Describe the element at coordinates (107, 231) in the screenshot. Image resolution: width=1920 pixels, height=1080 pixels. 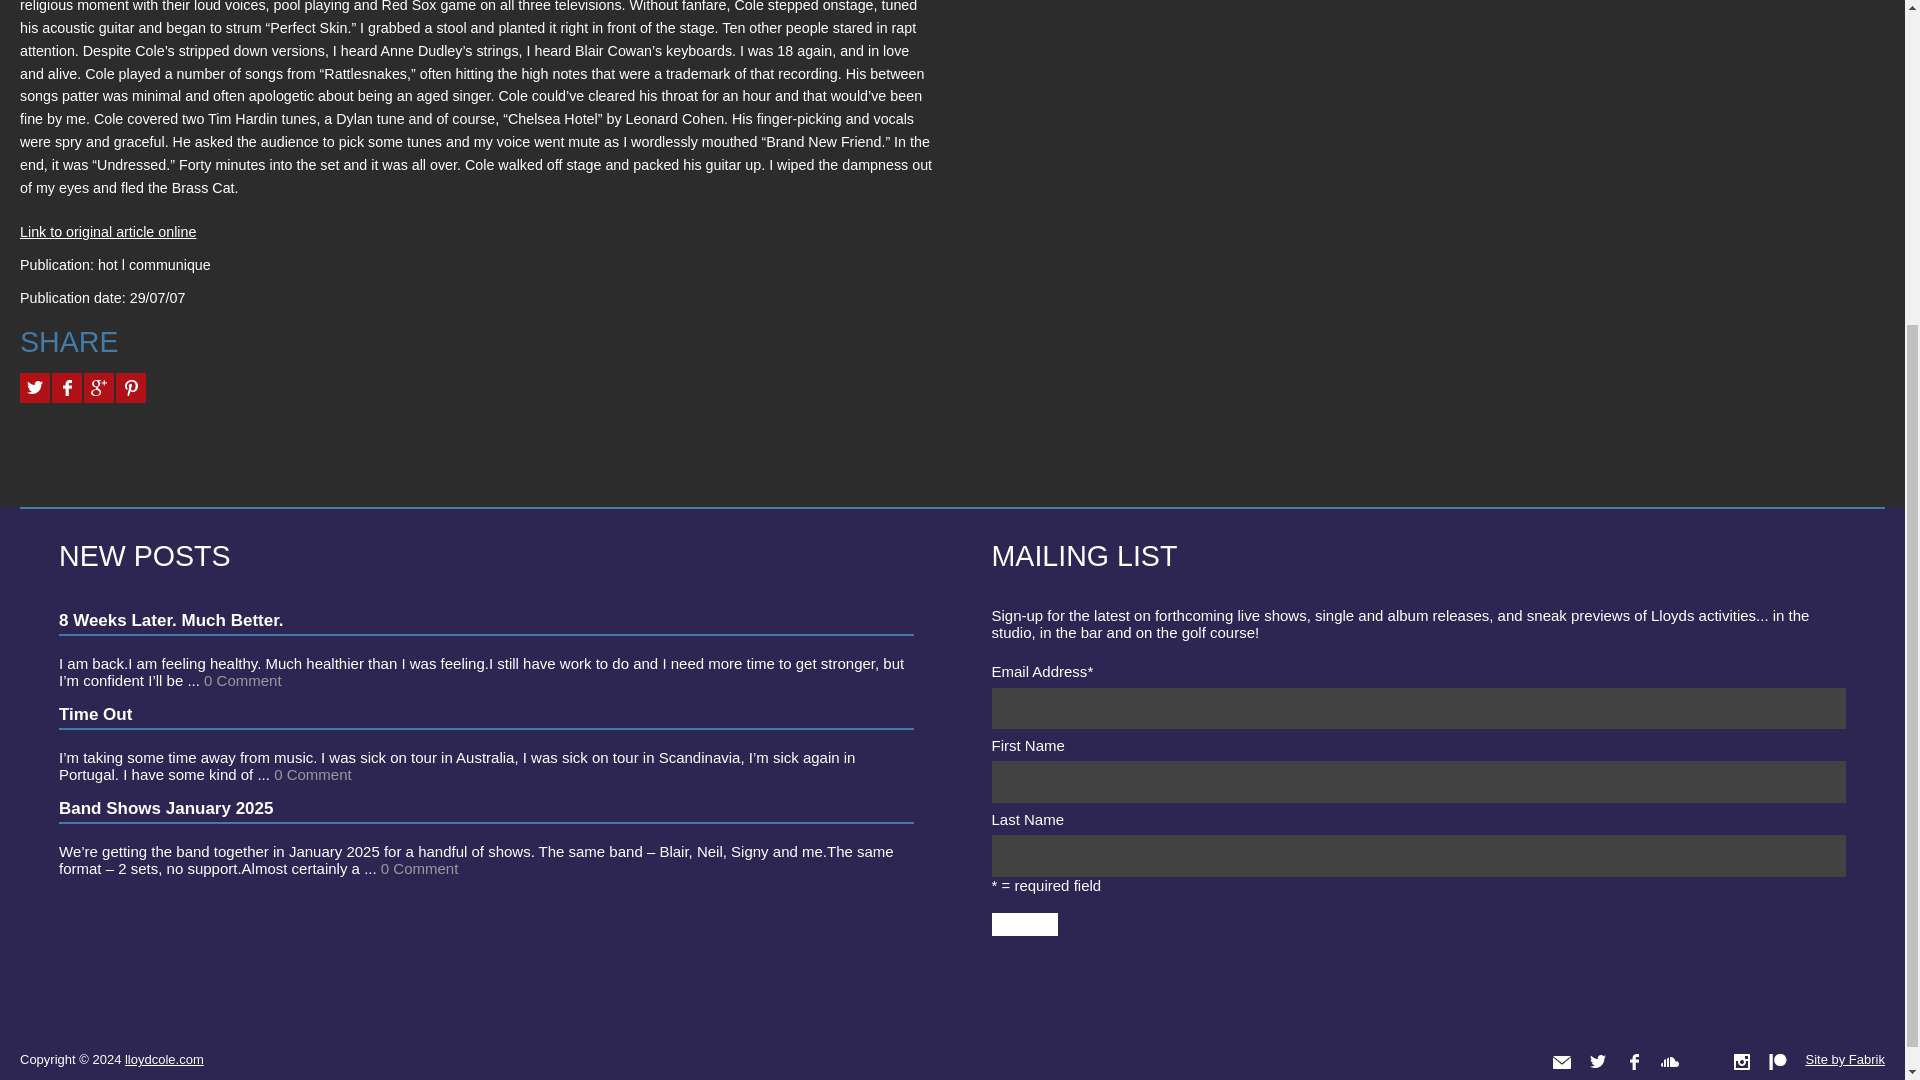
I see `Link to original article online` at that location.